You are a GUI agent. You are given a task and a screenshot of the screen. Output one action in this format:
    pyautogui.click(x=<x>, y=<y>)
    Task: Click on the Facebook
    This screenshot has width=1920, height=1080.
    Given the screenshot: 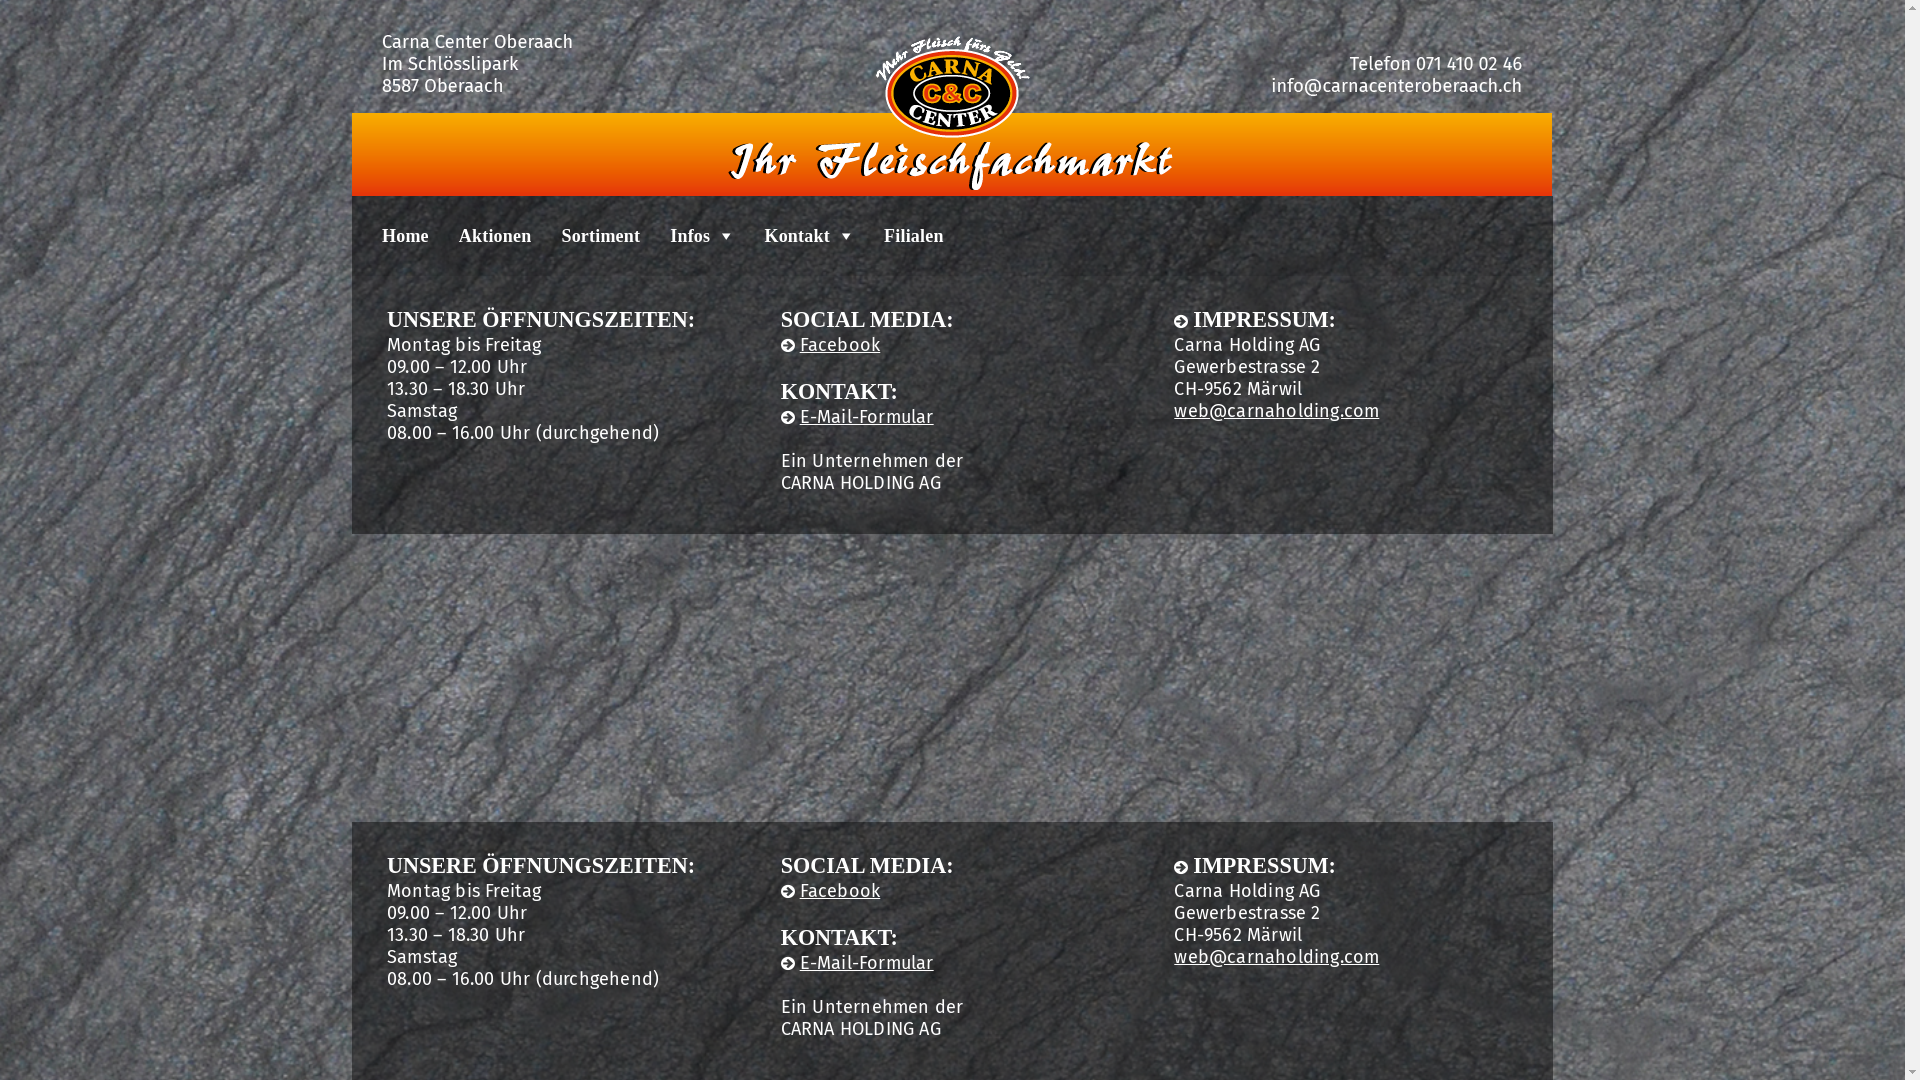 What is the action you would take?
    pyautogui.click(x=831, y=891)
    